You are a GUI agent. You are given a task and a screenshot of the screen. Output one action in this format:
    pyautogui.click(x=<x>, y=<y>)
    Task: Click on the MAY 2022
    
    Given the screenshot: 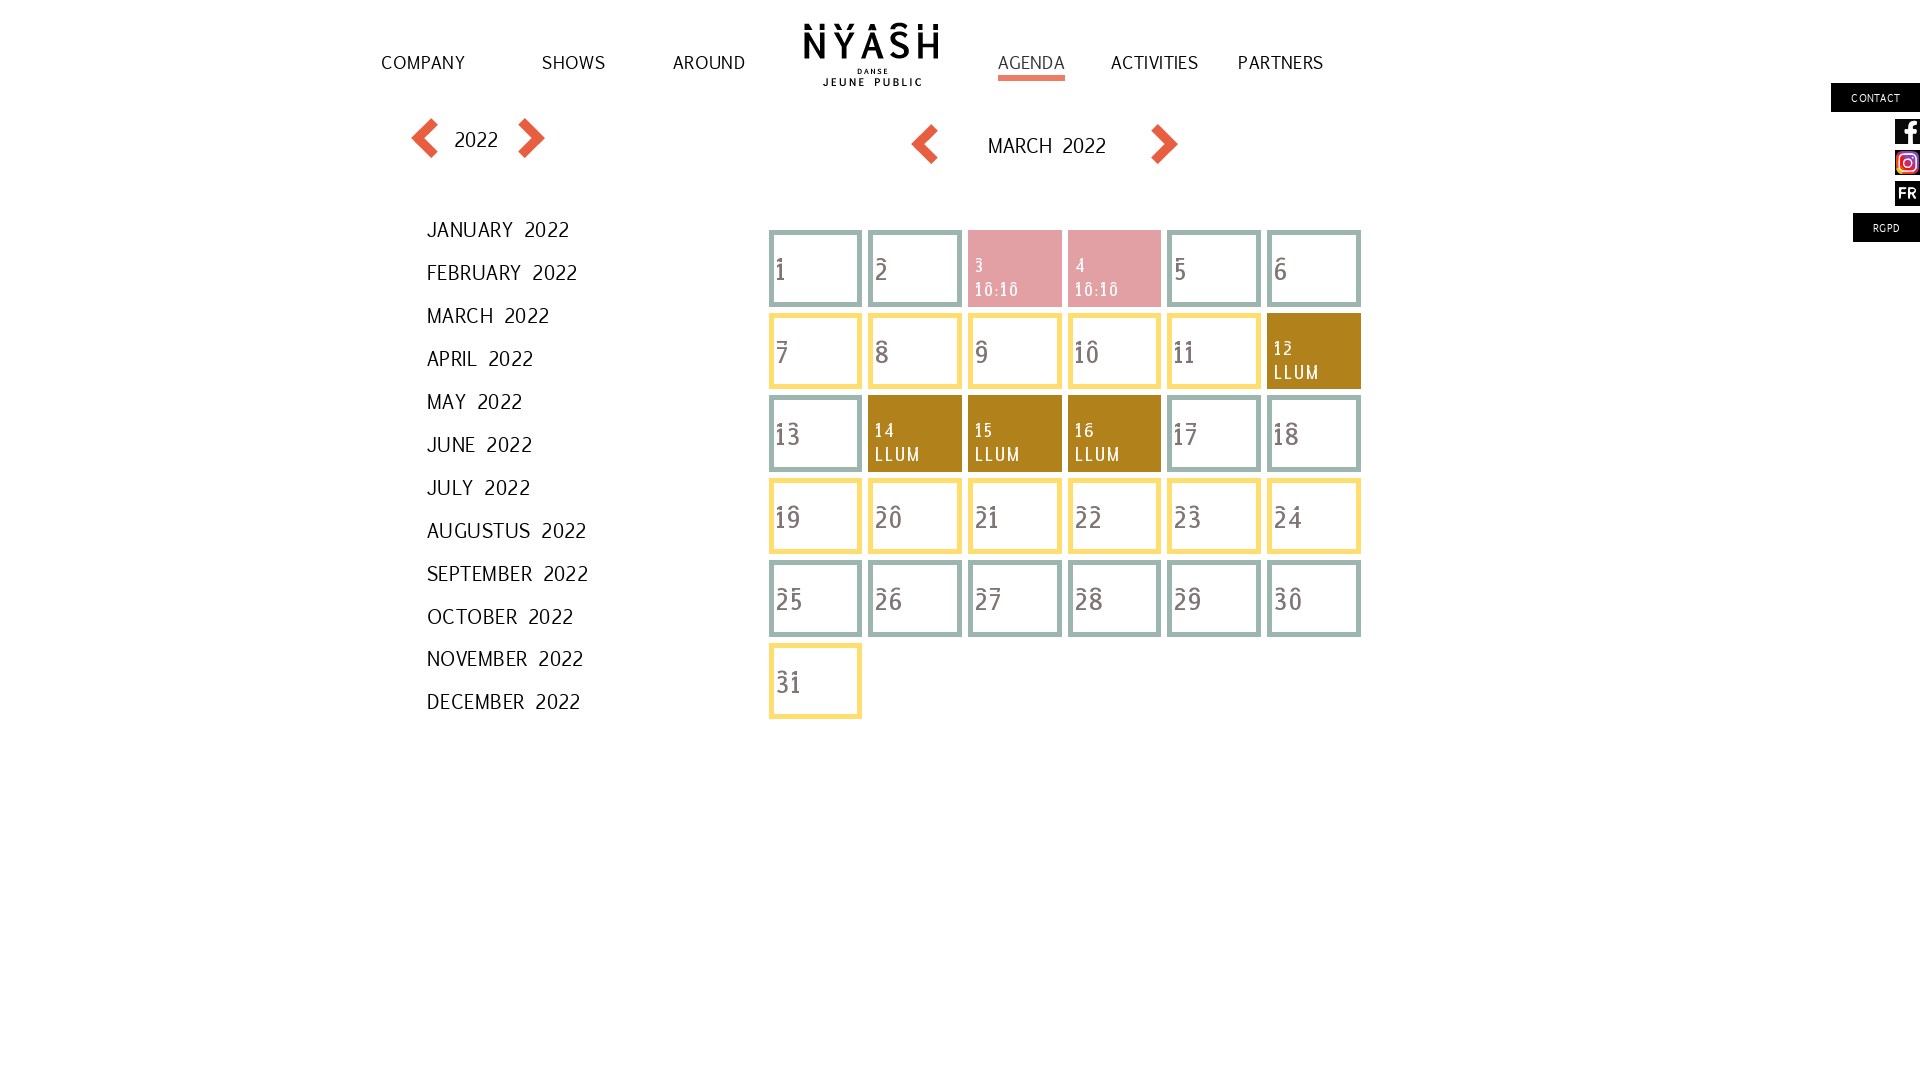 What is the action you would take?
    pyautogui.click(x=475, y=400)
    